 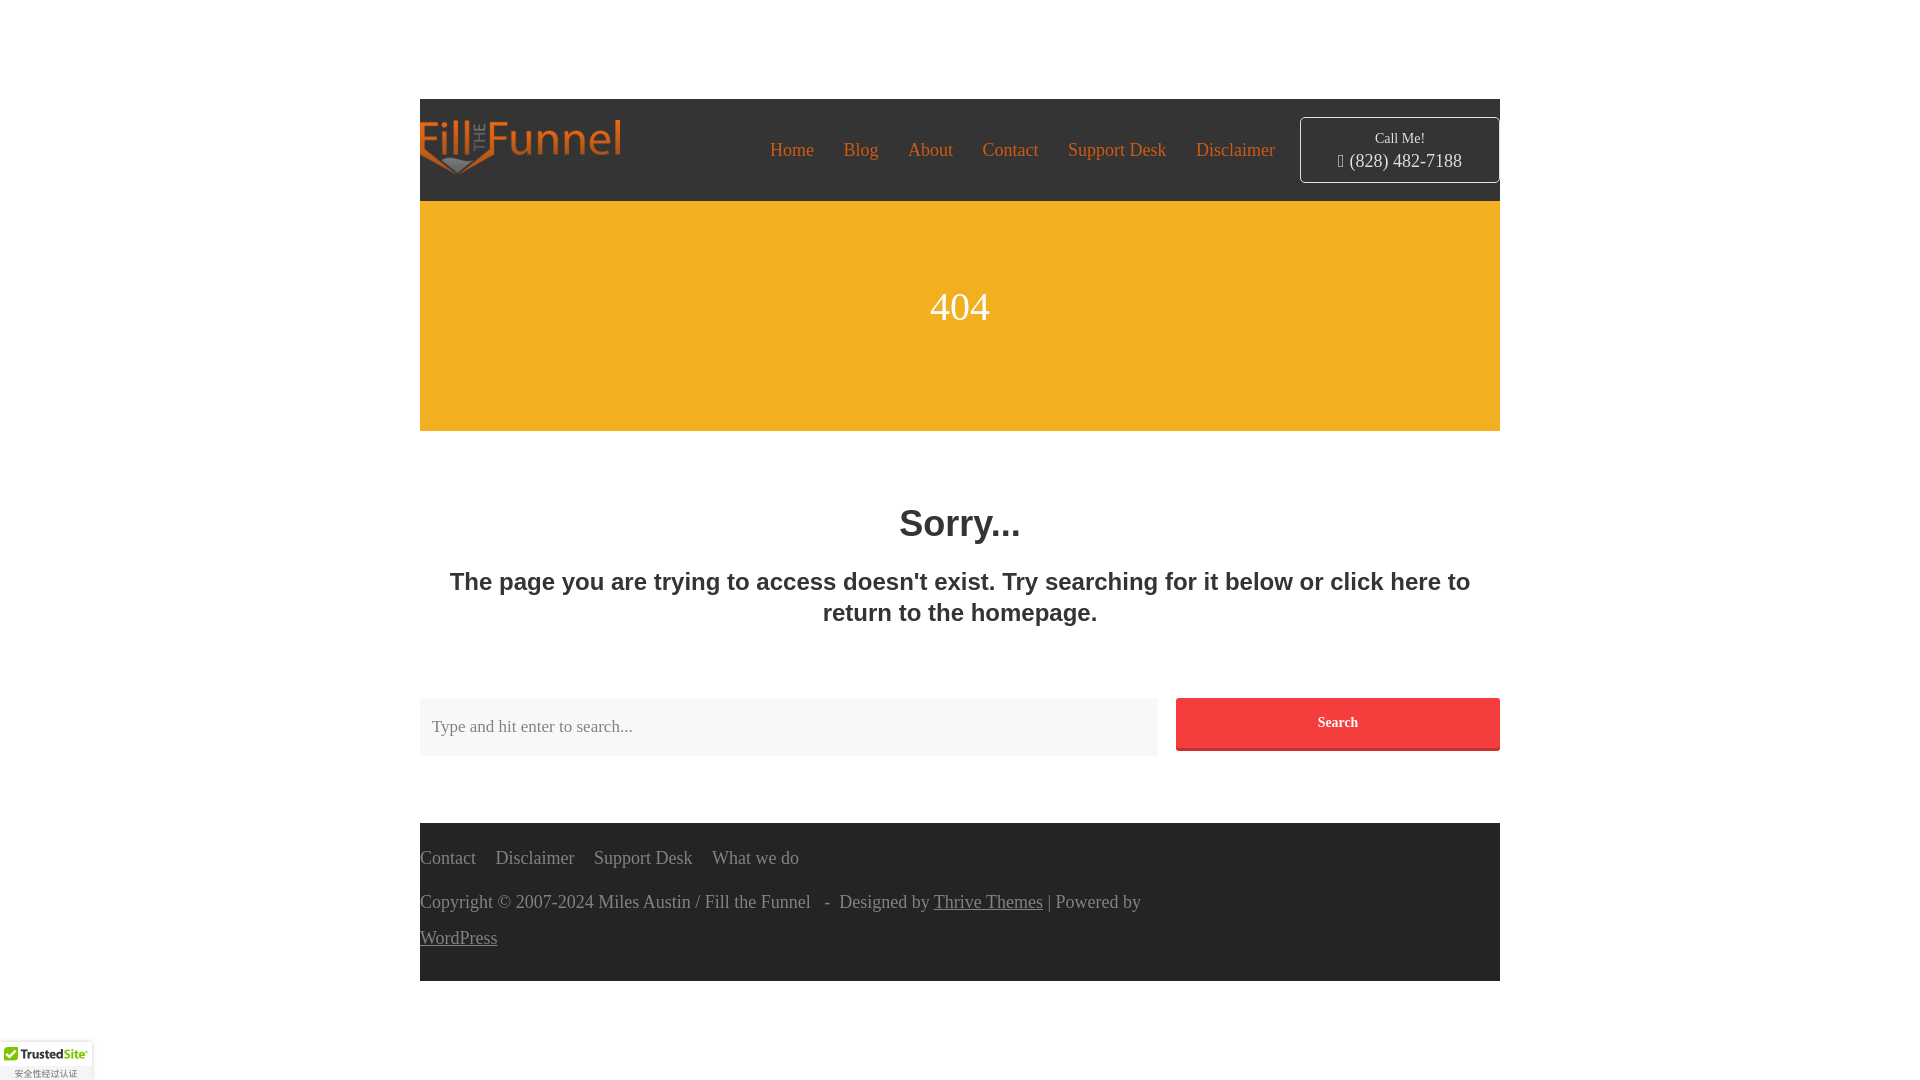 I want to click on Home, so click(x=792, y=150).